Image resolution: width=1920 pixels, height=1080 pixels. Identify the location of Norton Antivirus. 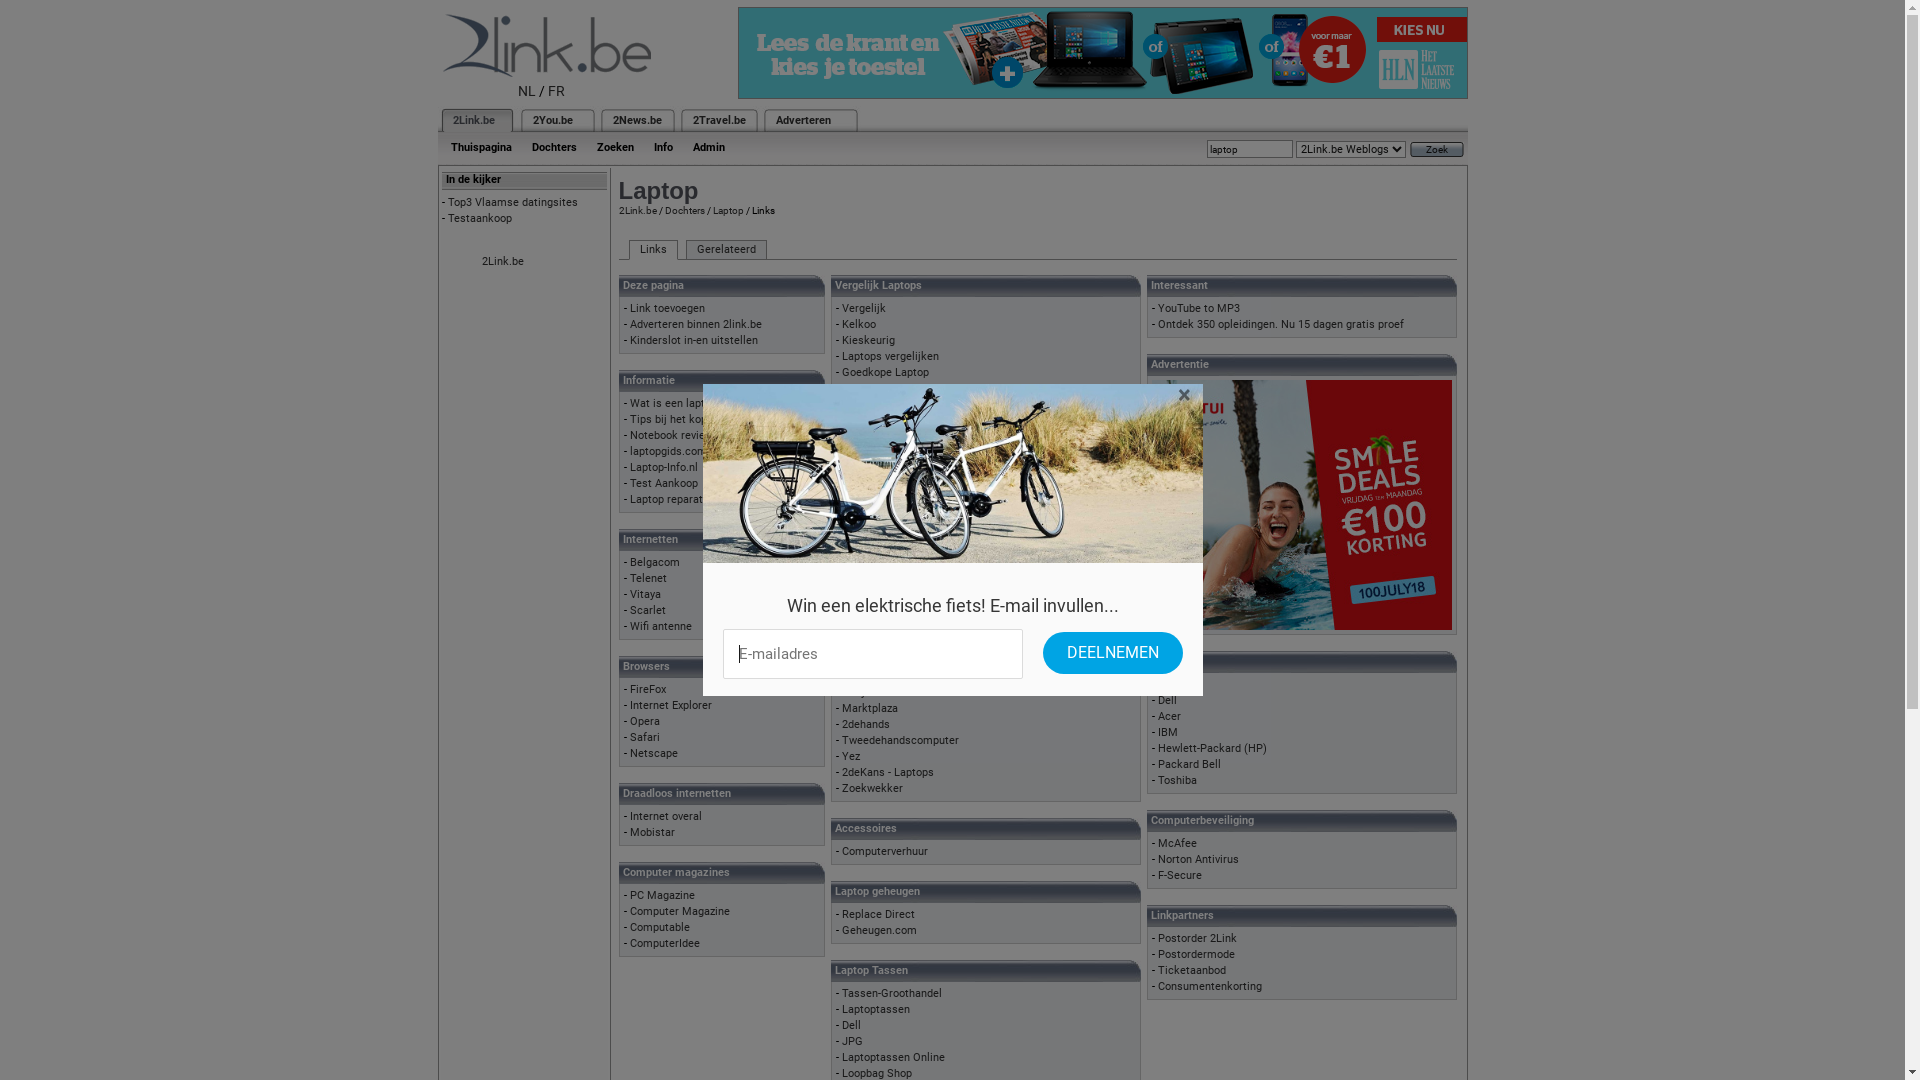
(1198, 860).